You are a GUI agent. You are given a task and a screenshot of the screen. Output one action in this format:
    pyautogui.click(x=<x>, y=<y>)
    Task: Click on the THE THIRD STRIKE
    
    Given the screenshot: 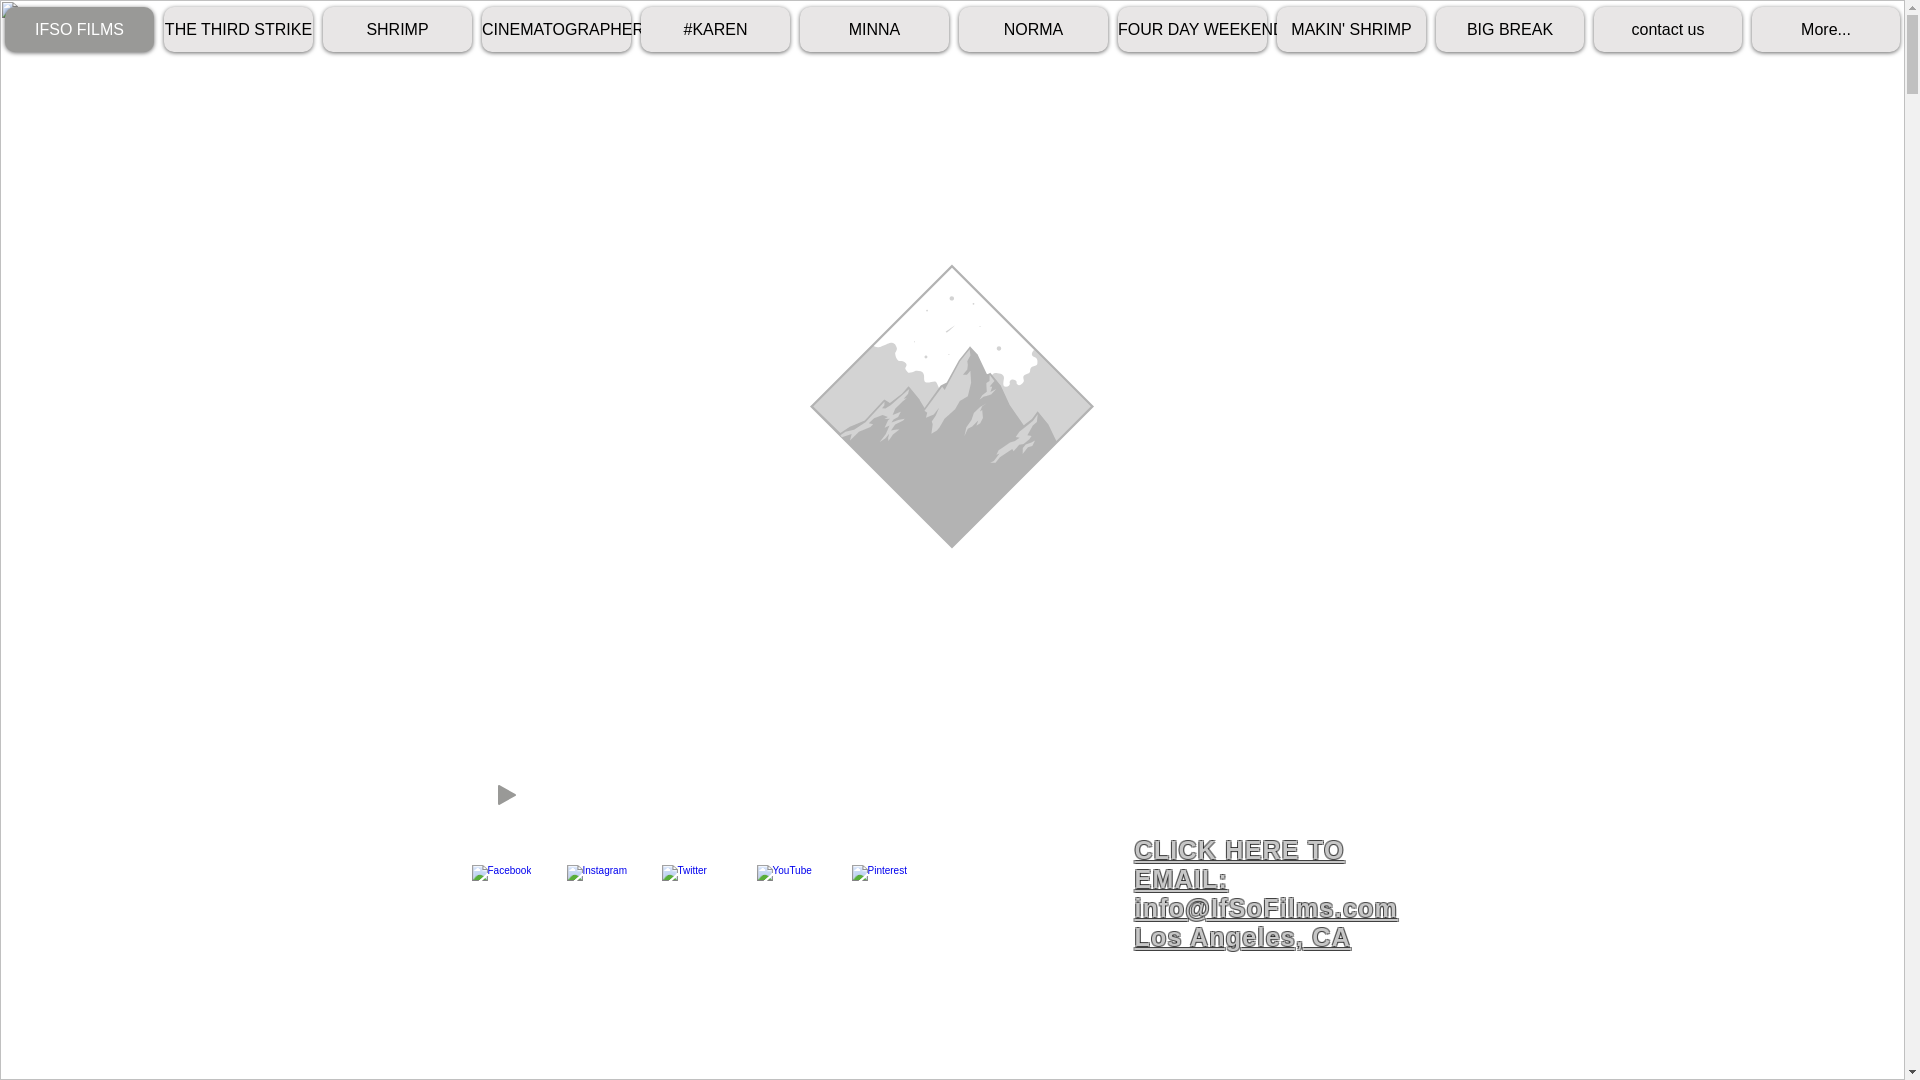 What is the action you would take?
    pyautogui.click(x=238, y=28)
    